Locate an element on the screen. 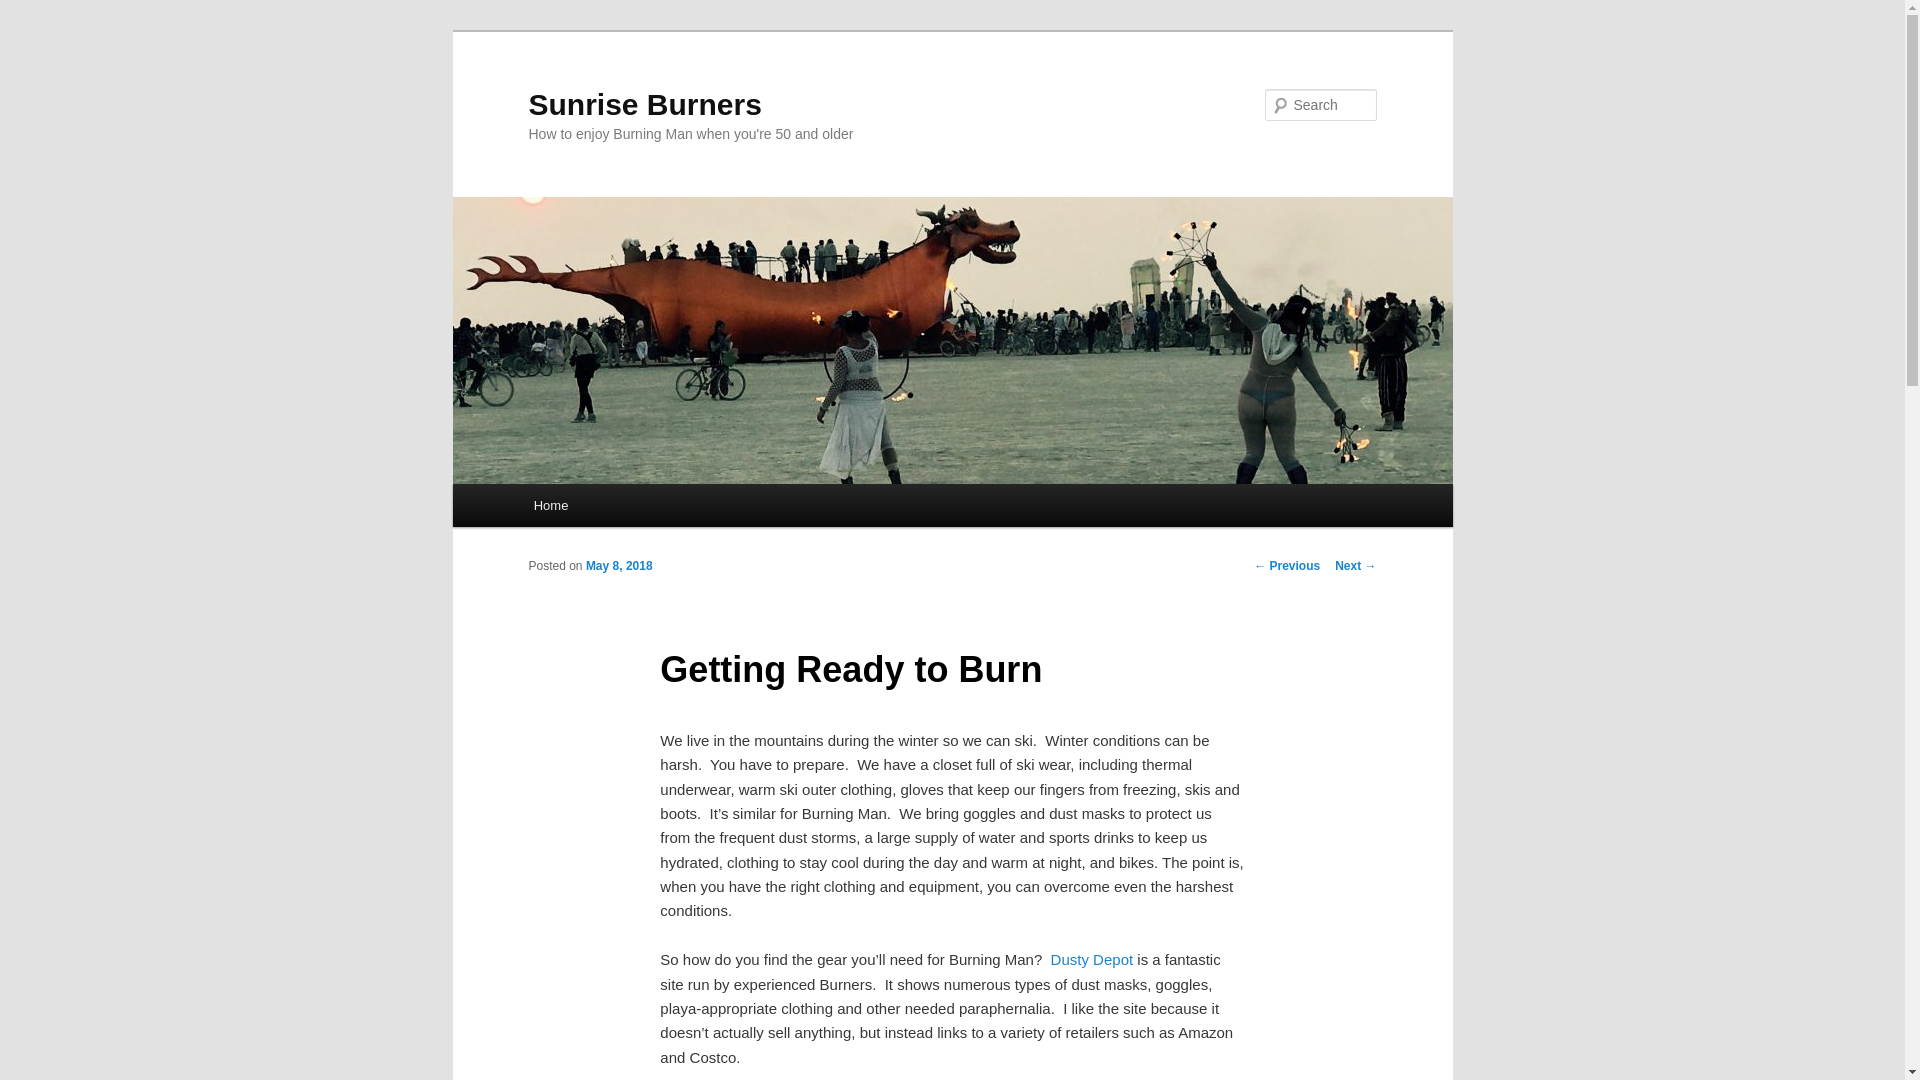 This screenshot has width=1920, height=1080. Search is located at coordinates (32, 11).